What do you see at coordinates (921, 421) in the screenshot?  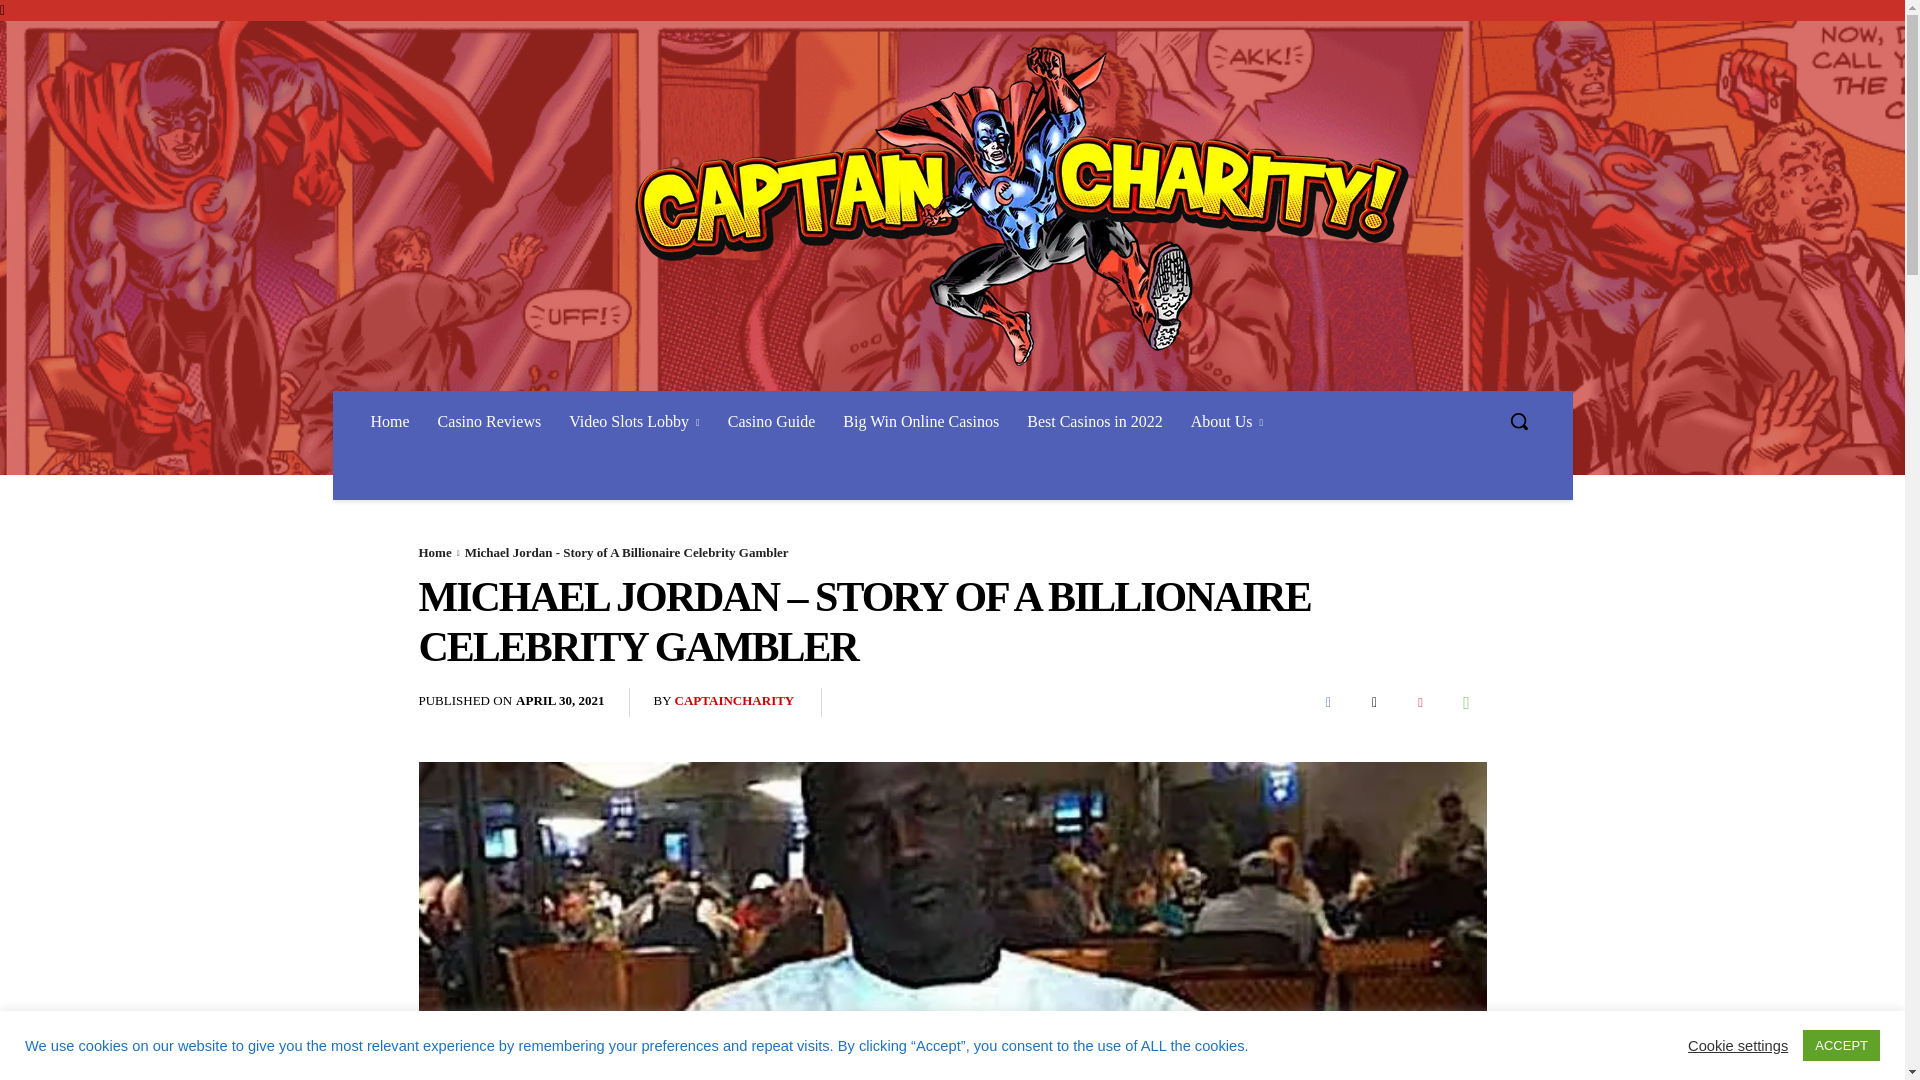 I see `Big Win Online Casinos` at bounding box center [921, 421].